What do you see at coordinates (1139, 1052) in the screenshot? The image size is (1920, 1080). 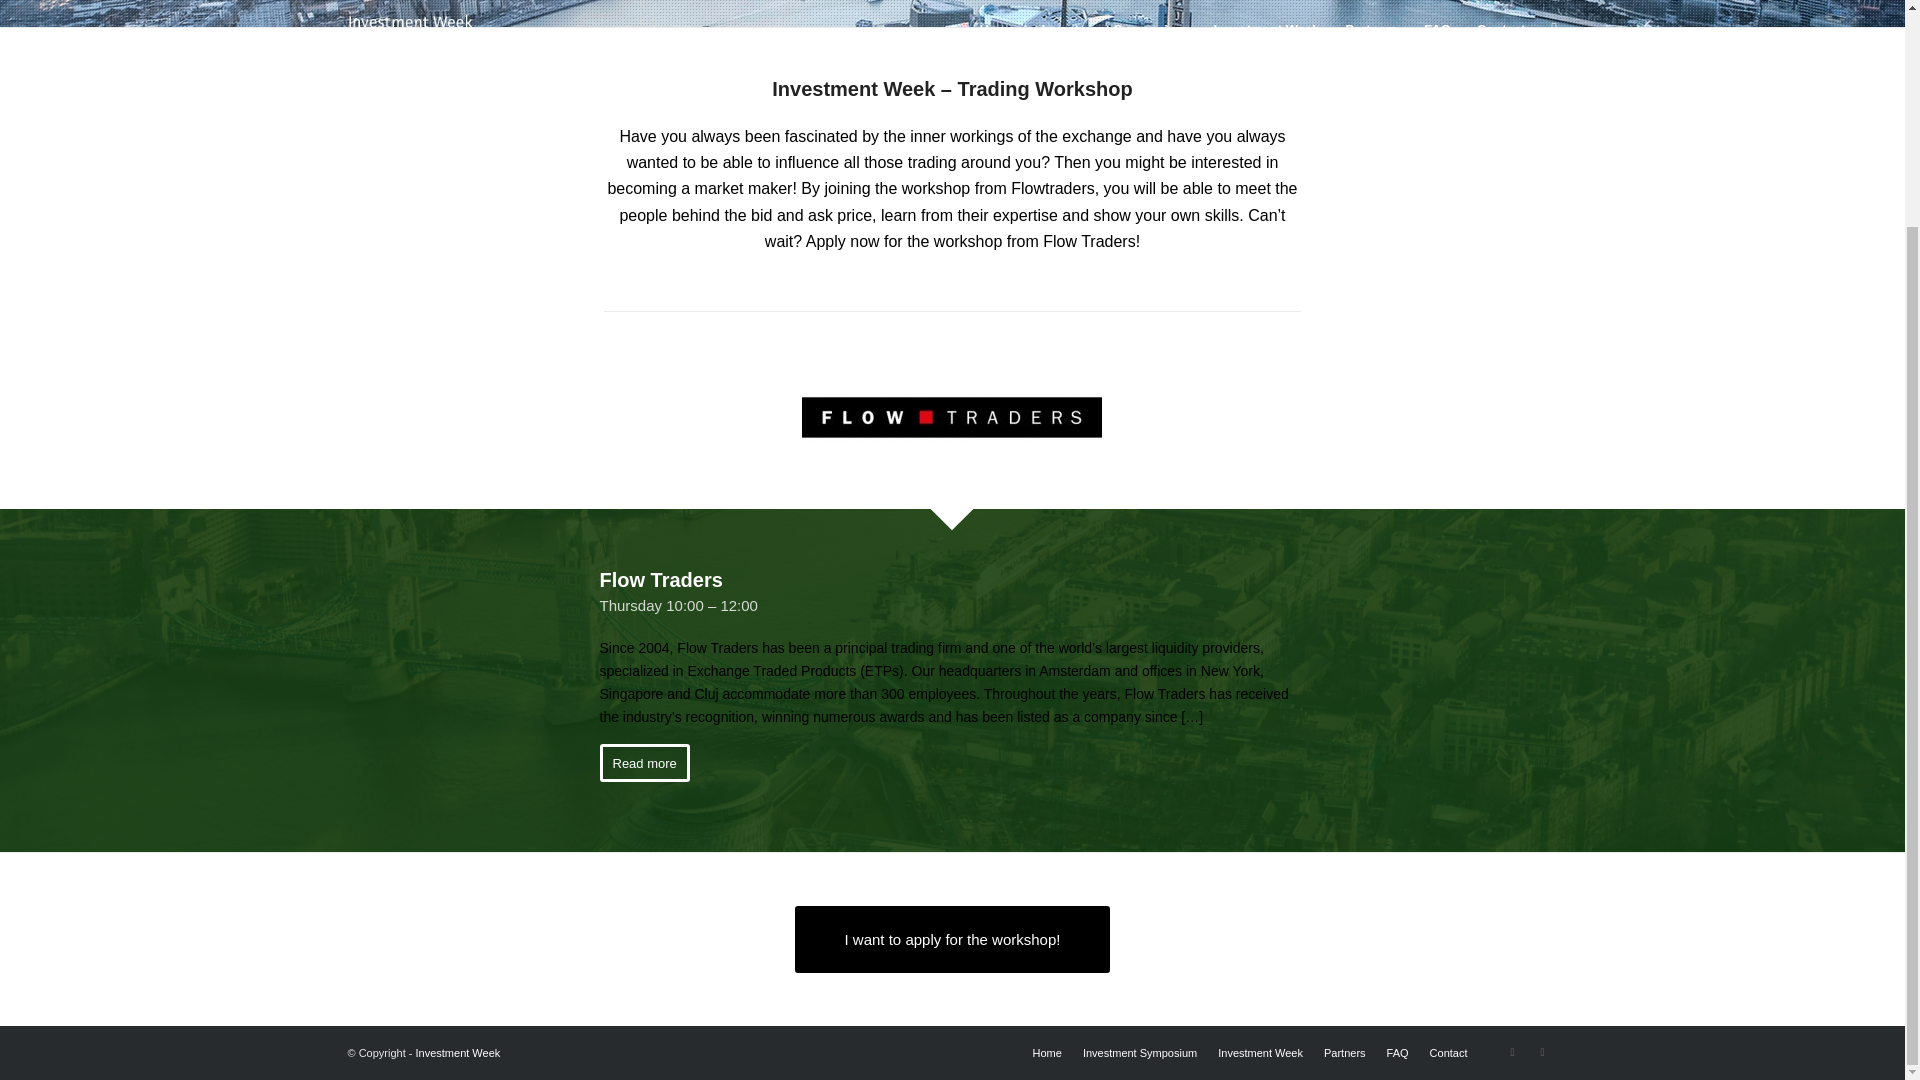 I see `Investment Symposium` at bounding box center [1139, 1052].